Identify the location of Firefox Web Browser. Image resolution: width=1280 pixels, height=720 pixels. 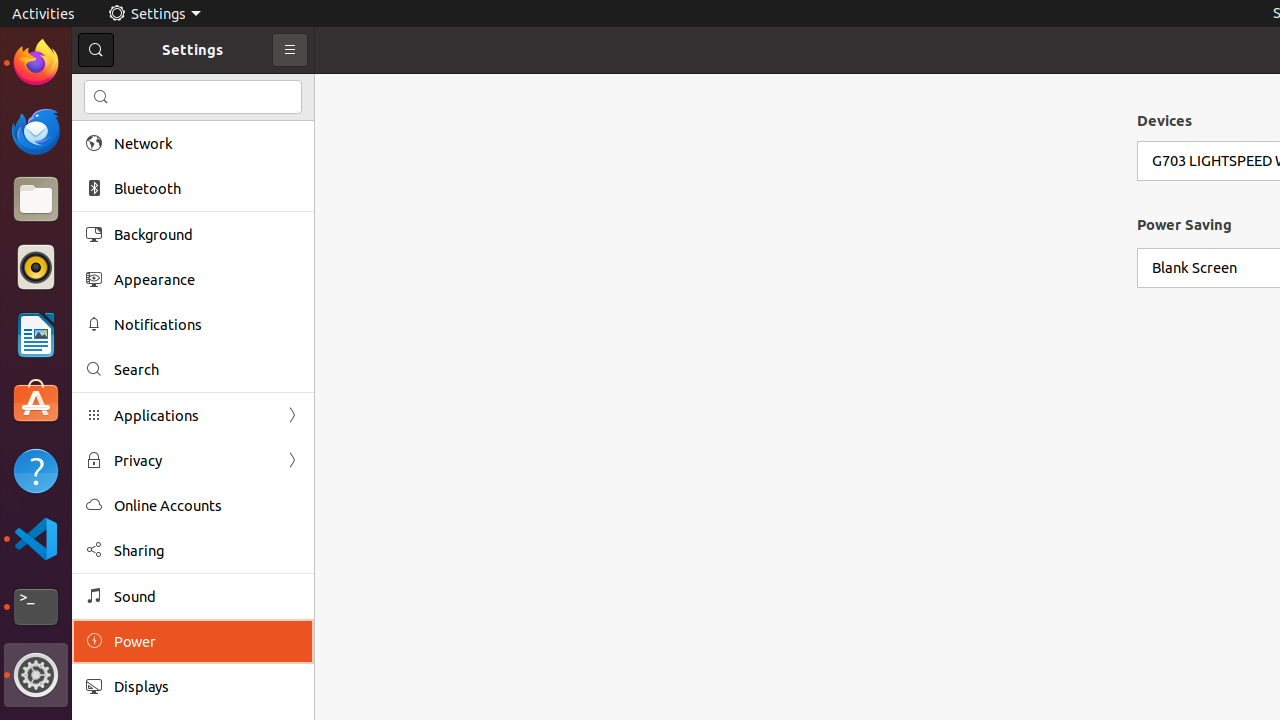
(36, 63).